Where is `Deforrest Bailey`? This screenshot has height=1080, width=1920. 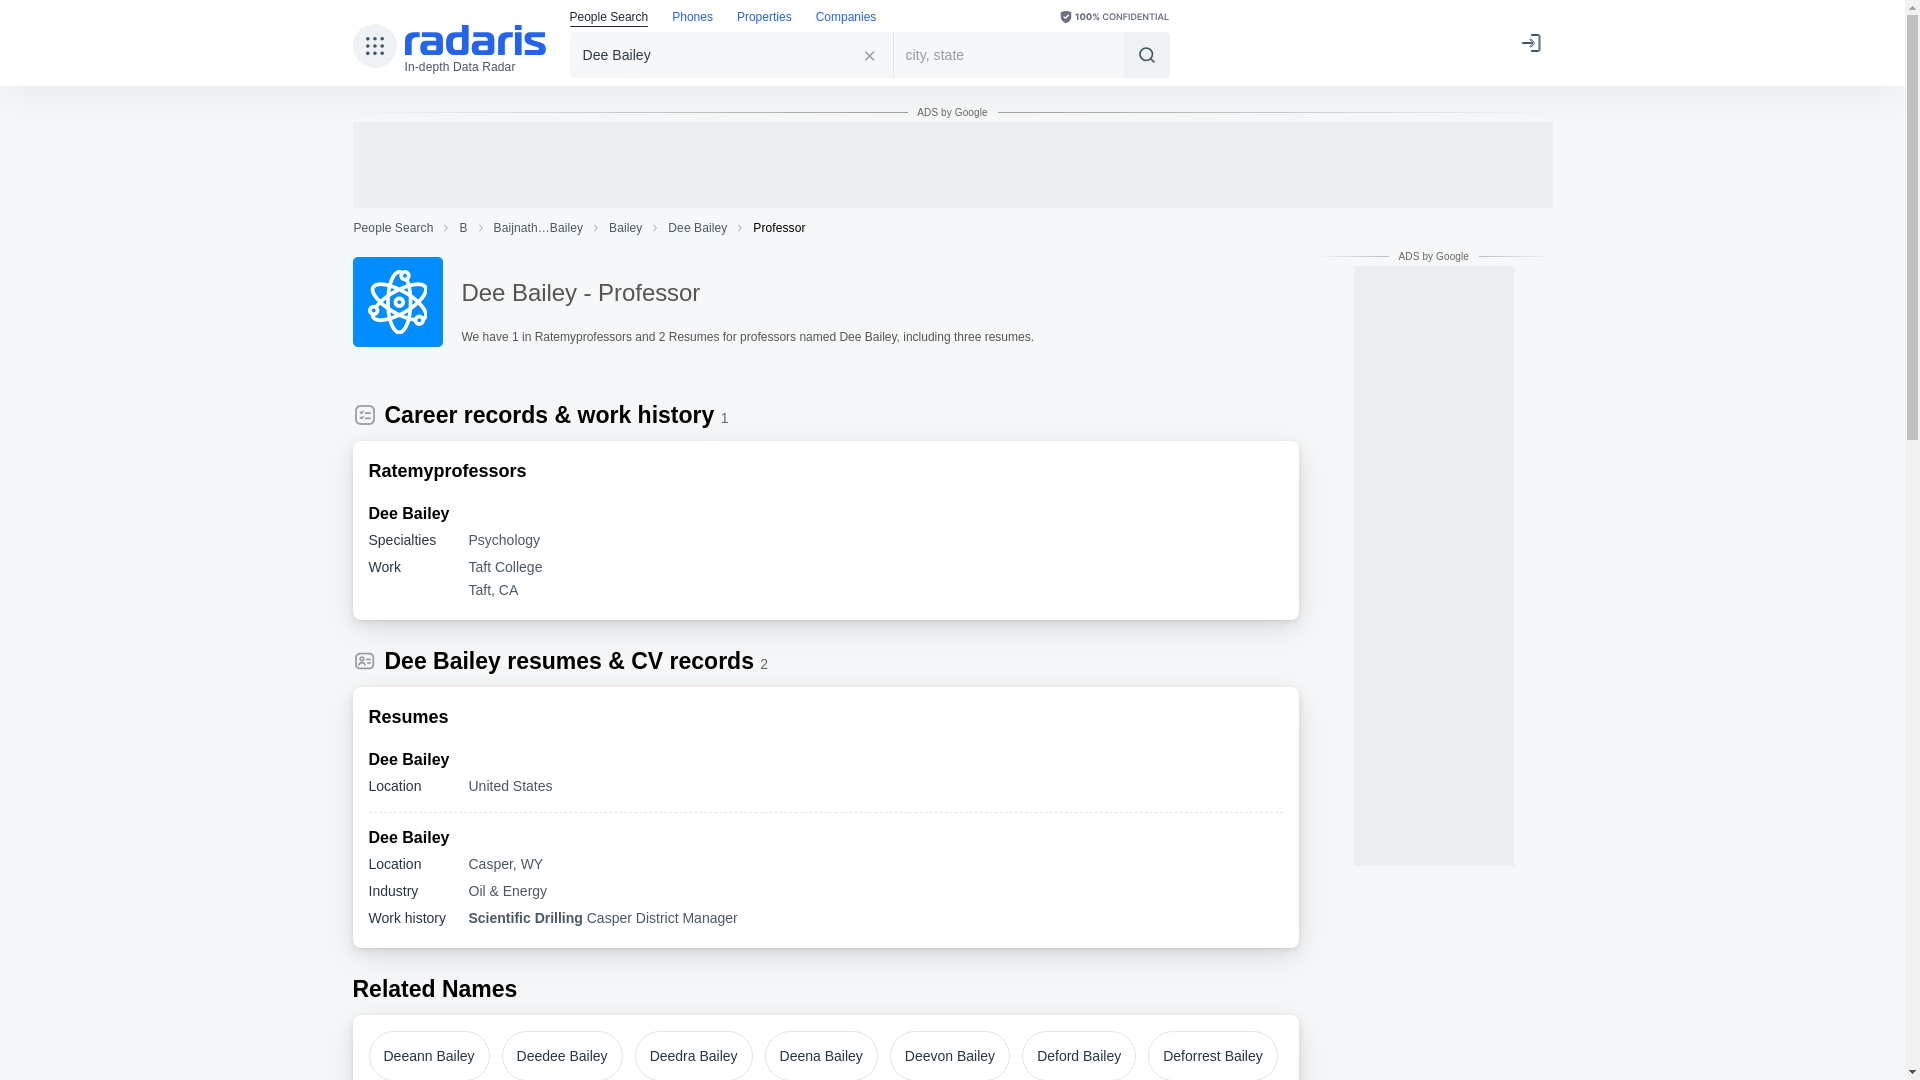 Deforrest Bailey is located at coordinates (1213, 1056).